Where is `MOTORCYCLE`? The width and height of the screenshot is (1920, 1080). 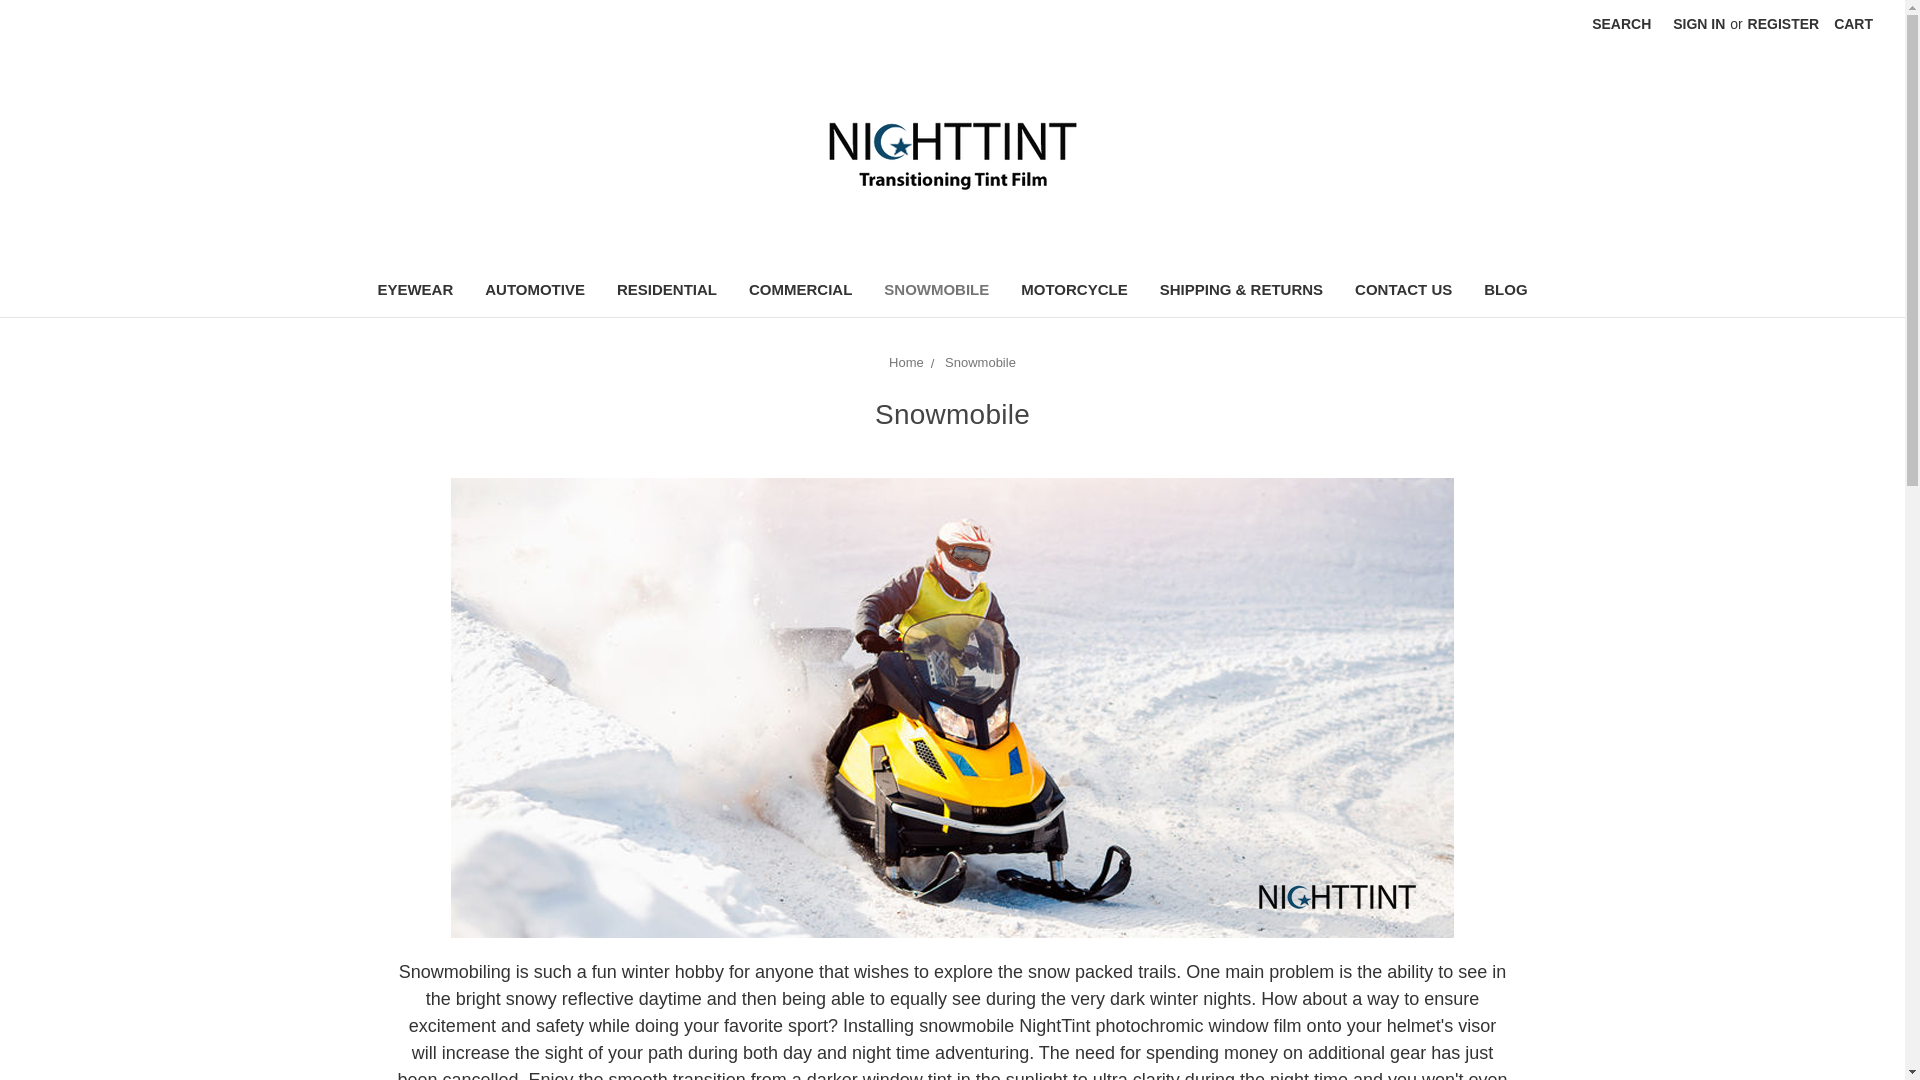
MOTORCYCLE is located at coordinates (1073, 292).